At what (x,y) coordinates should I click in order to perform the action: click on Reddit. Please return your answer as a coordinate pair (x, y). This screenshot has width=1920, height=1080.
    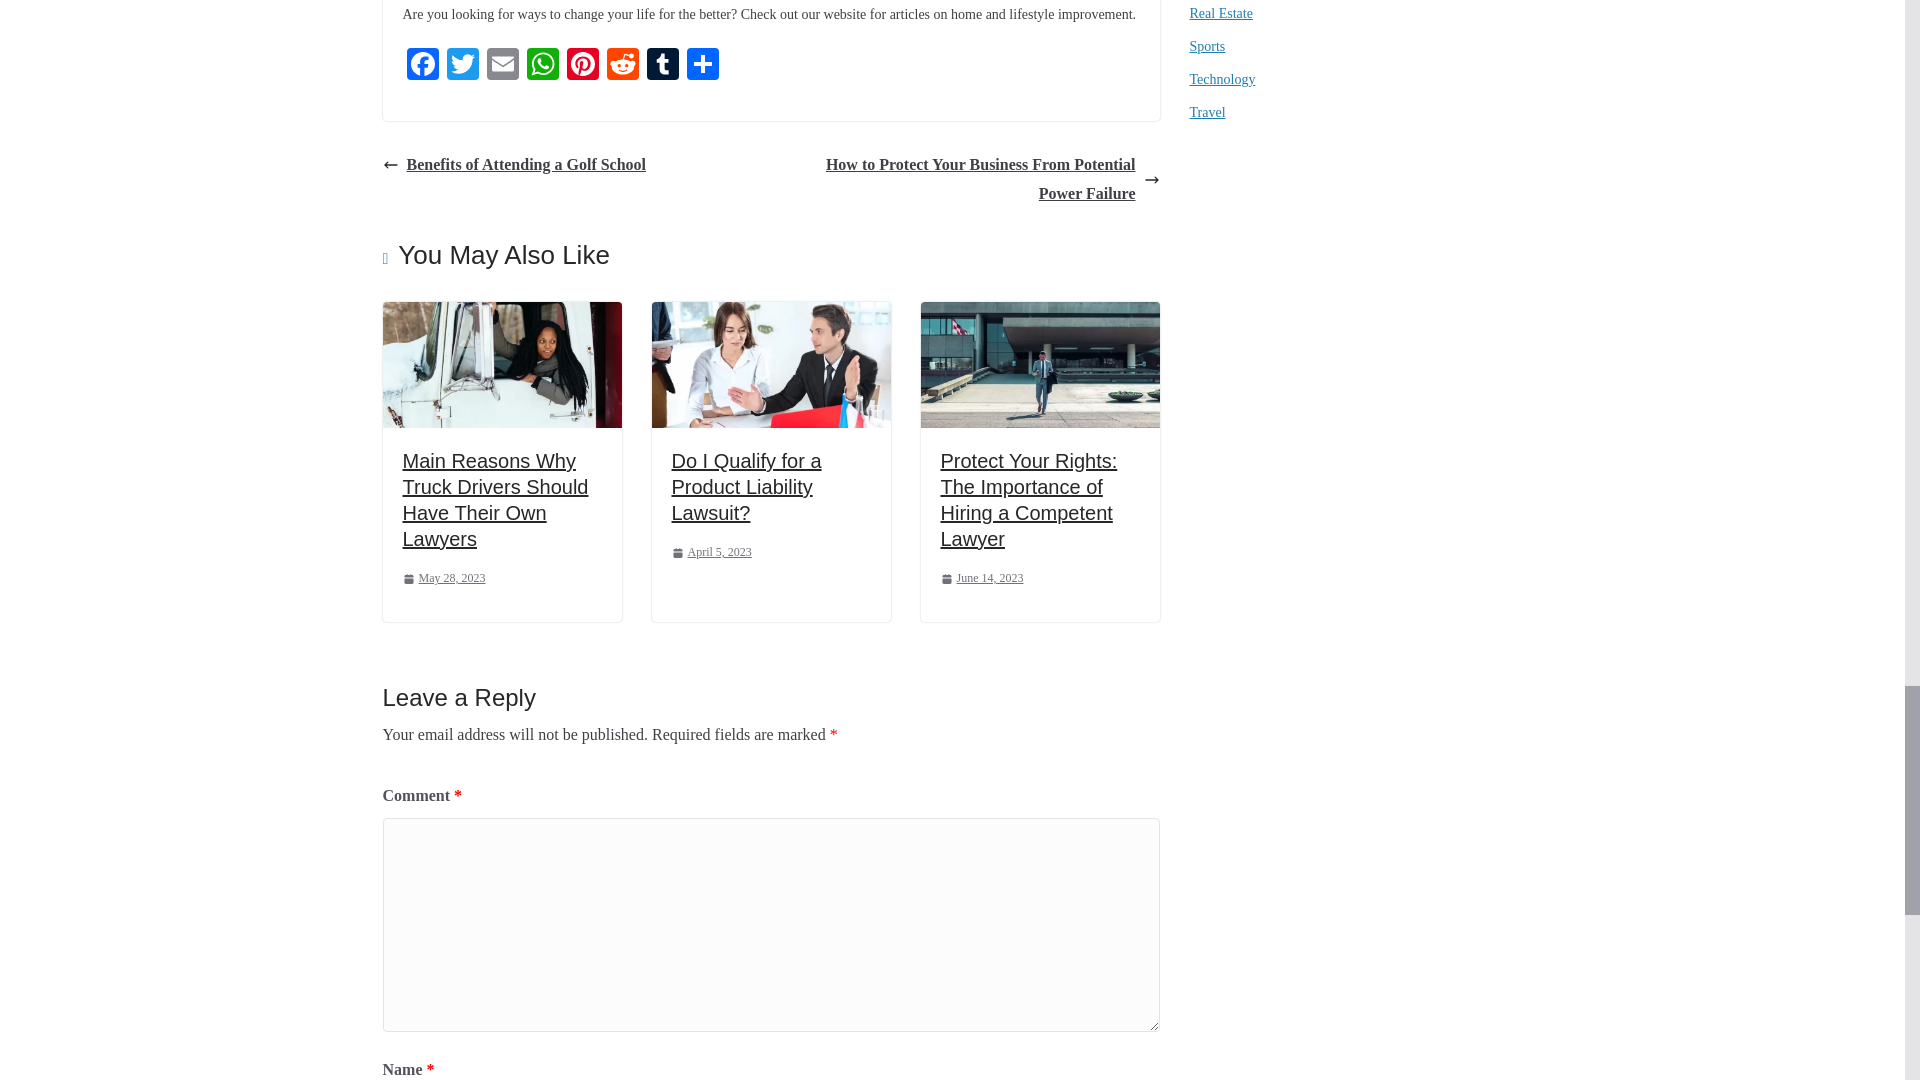
    Looking at the image, I should click on (622, 66).